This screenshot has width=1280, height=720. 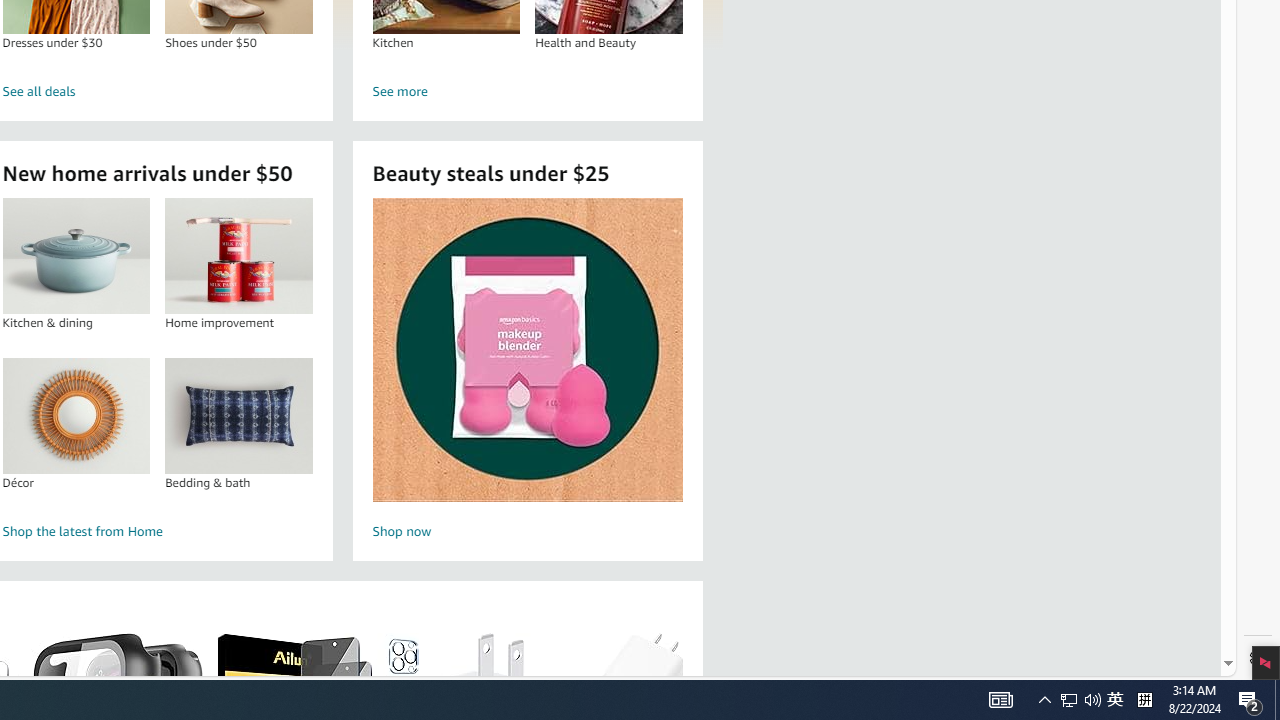 I want to click on Shop the latest from Home, so click(x=158, y=532).